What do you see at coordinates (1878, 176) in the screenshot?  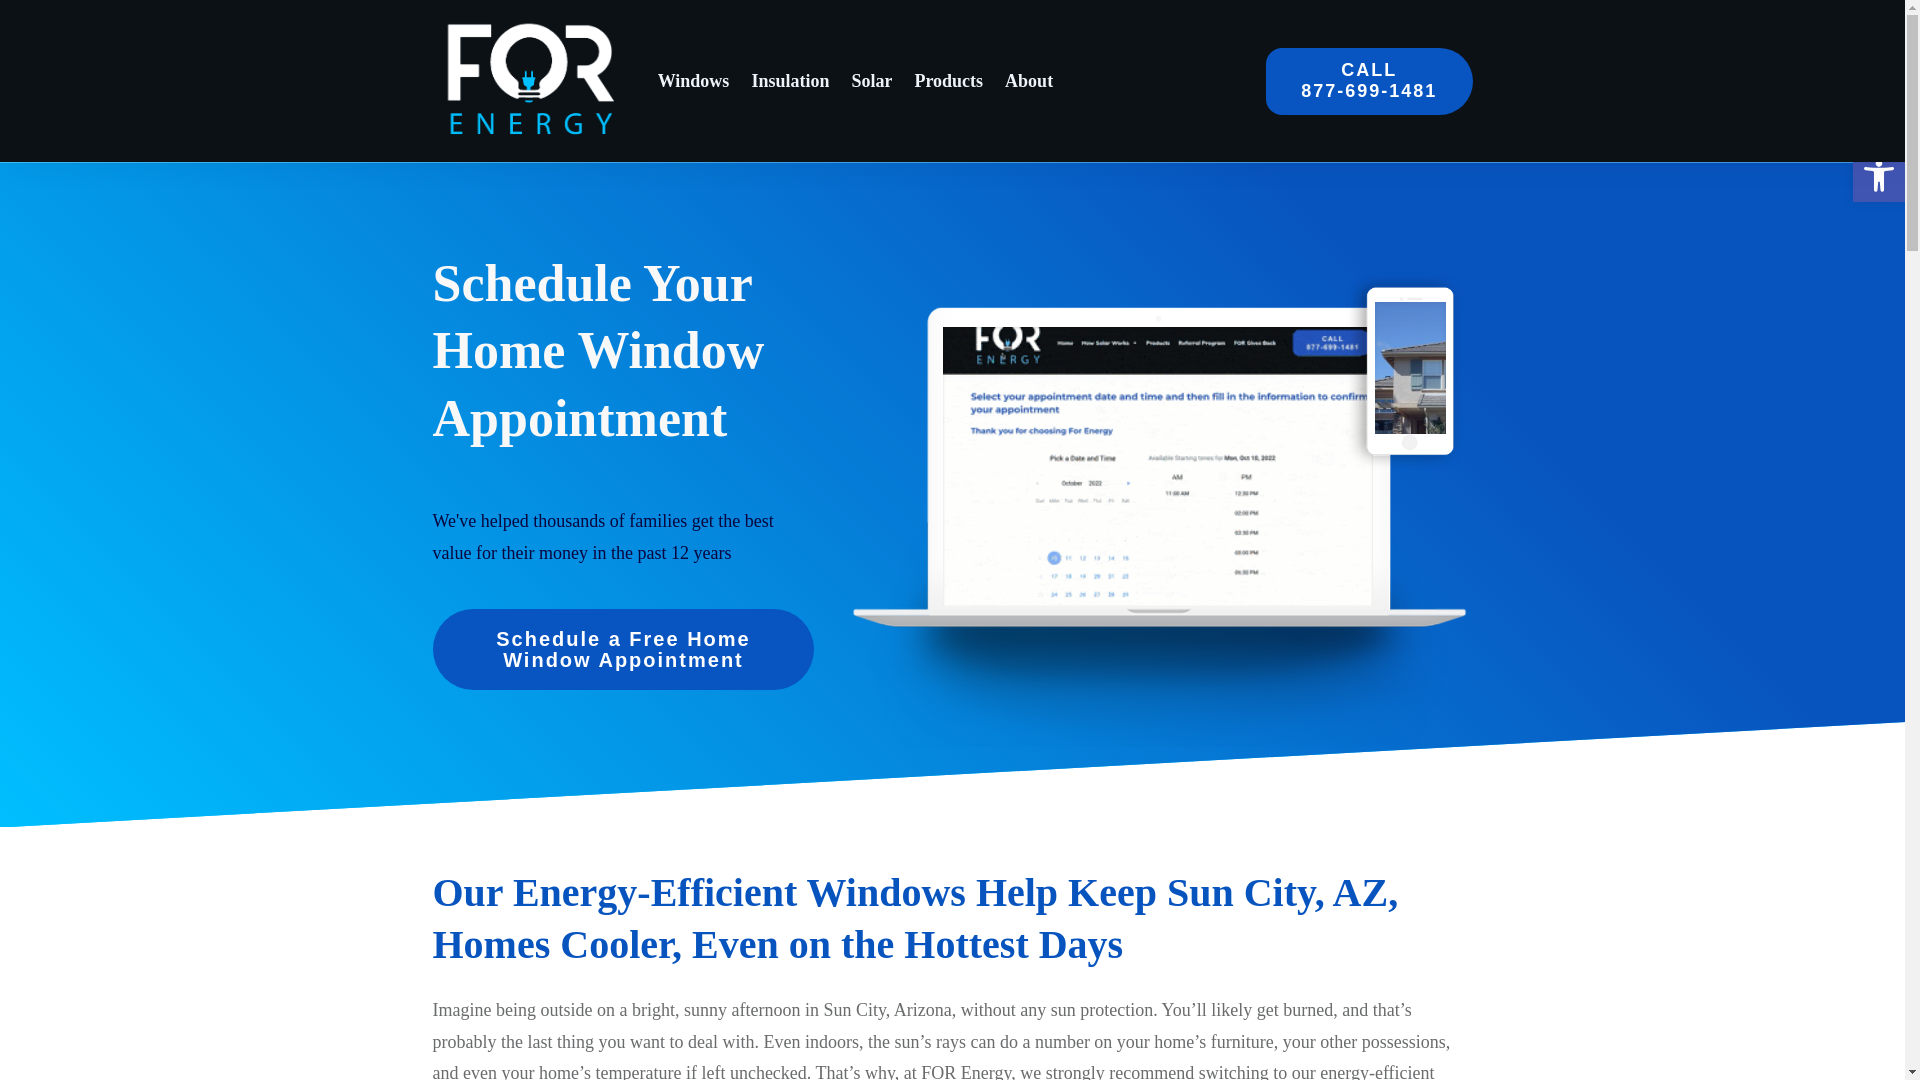 I see `Accessibility Tools` at bounding box center [1878, 176].